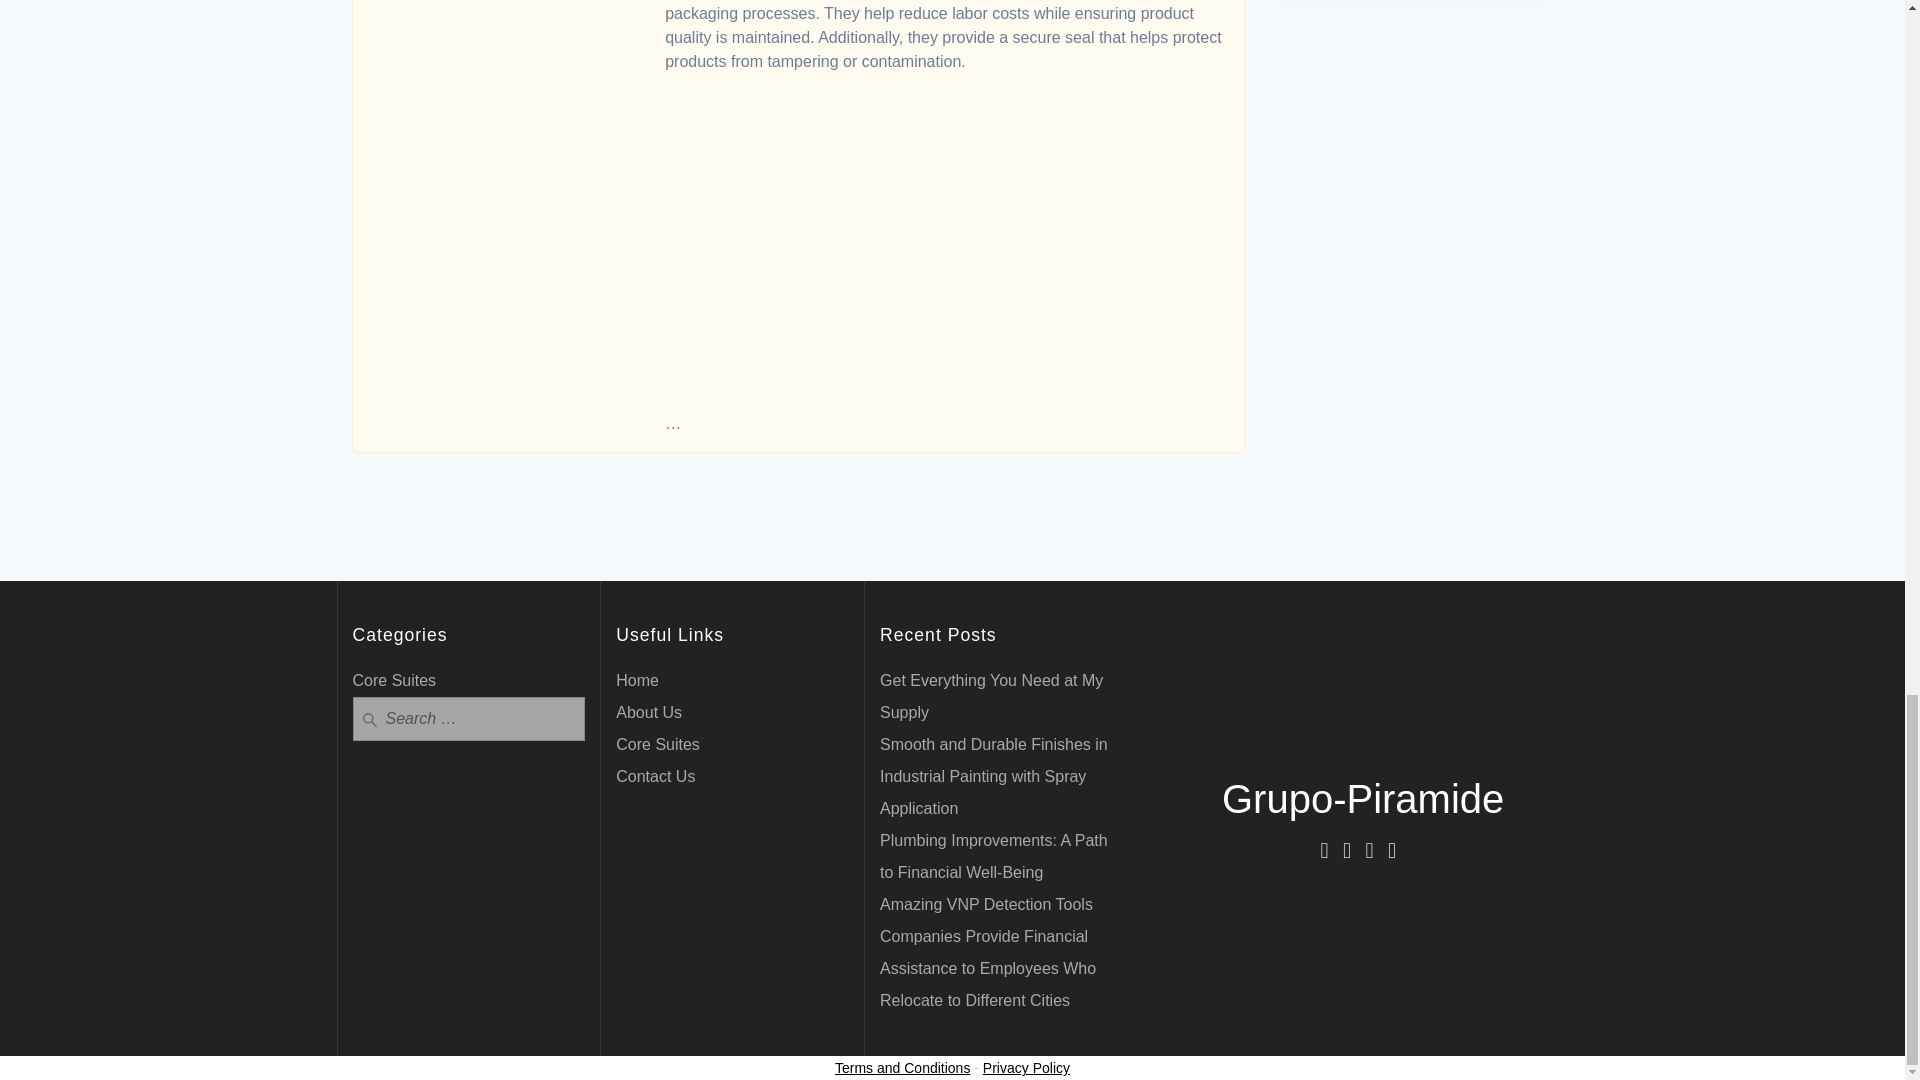 This screenshot has width=1920, height=1080. I want to click on Get Everything You Need at My Supply, so click(990, 696).